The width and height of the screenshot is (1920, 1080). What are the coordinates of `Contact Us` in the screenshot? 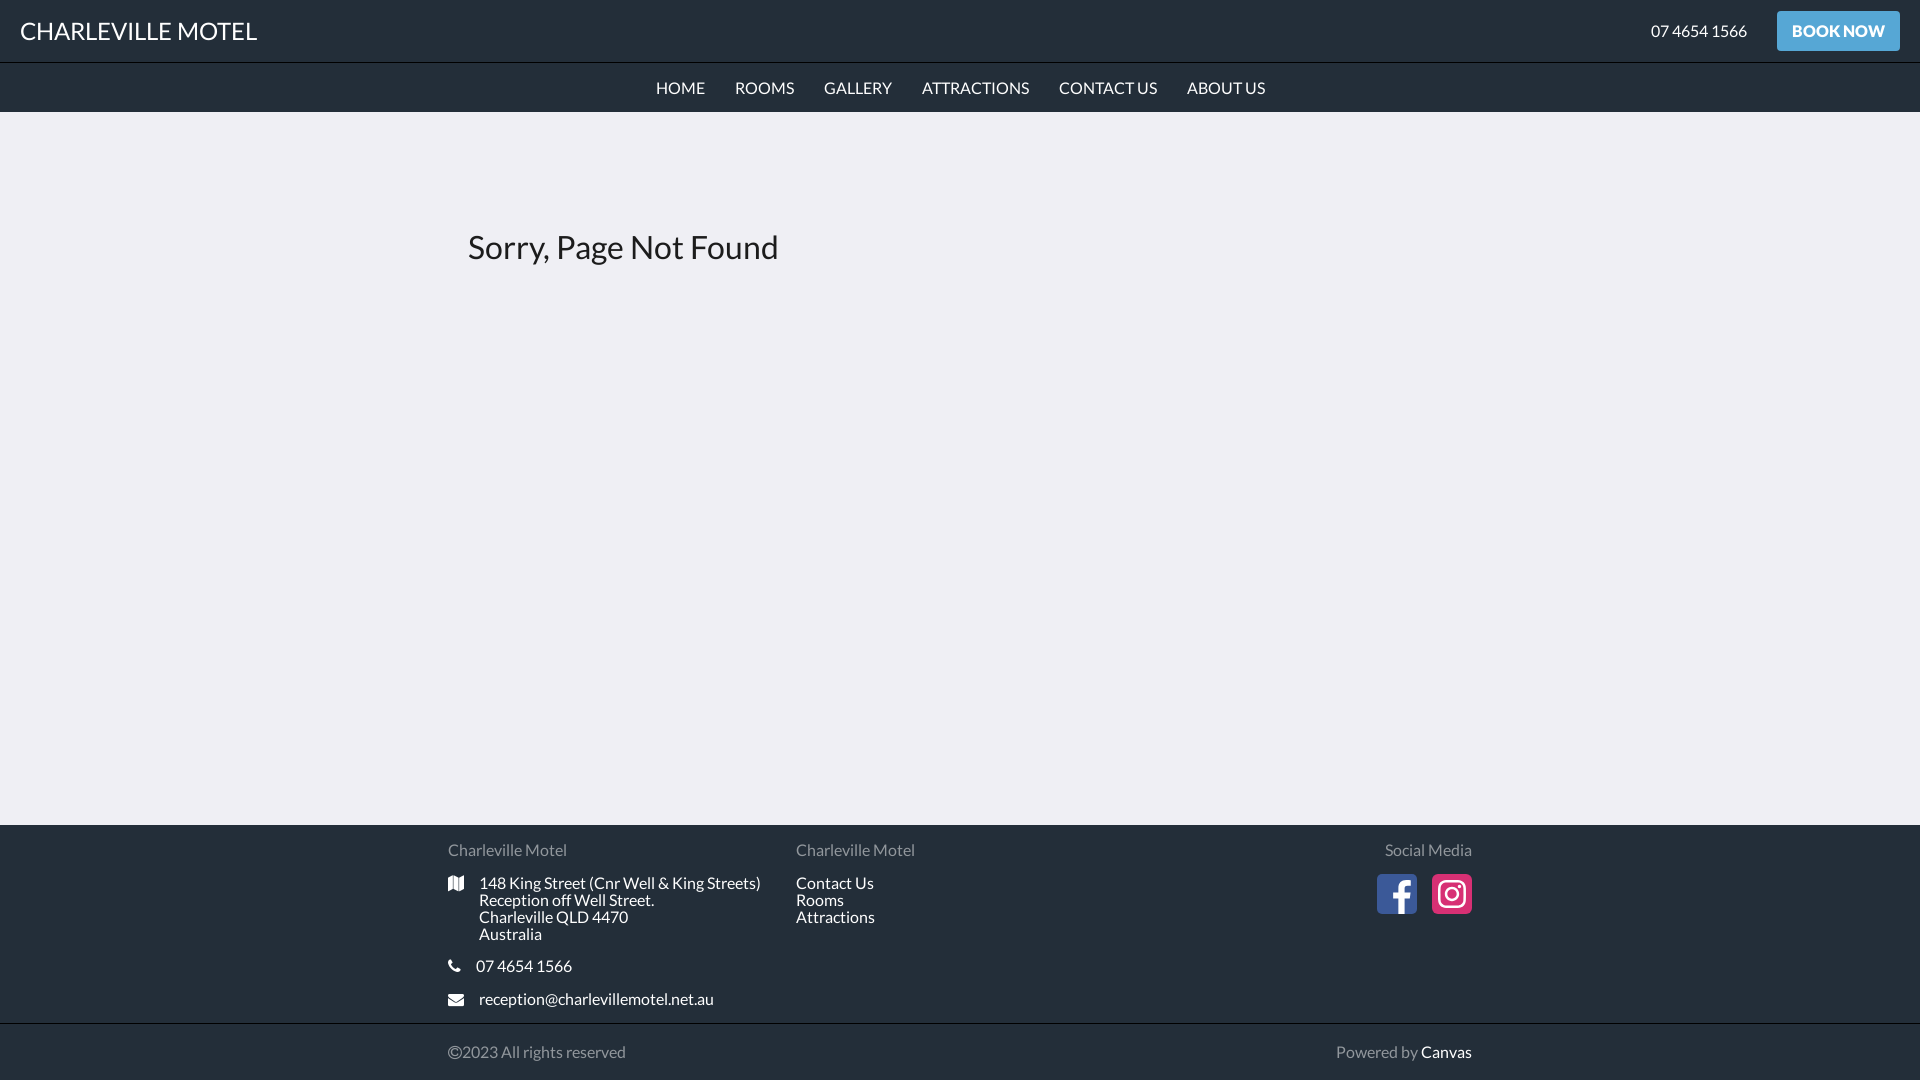 It's located at (835, 882).